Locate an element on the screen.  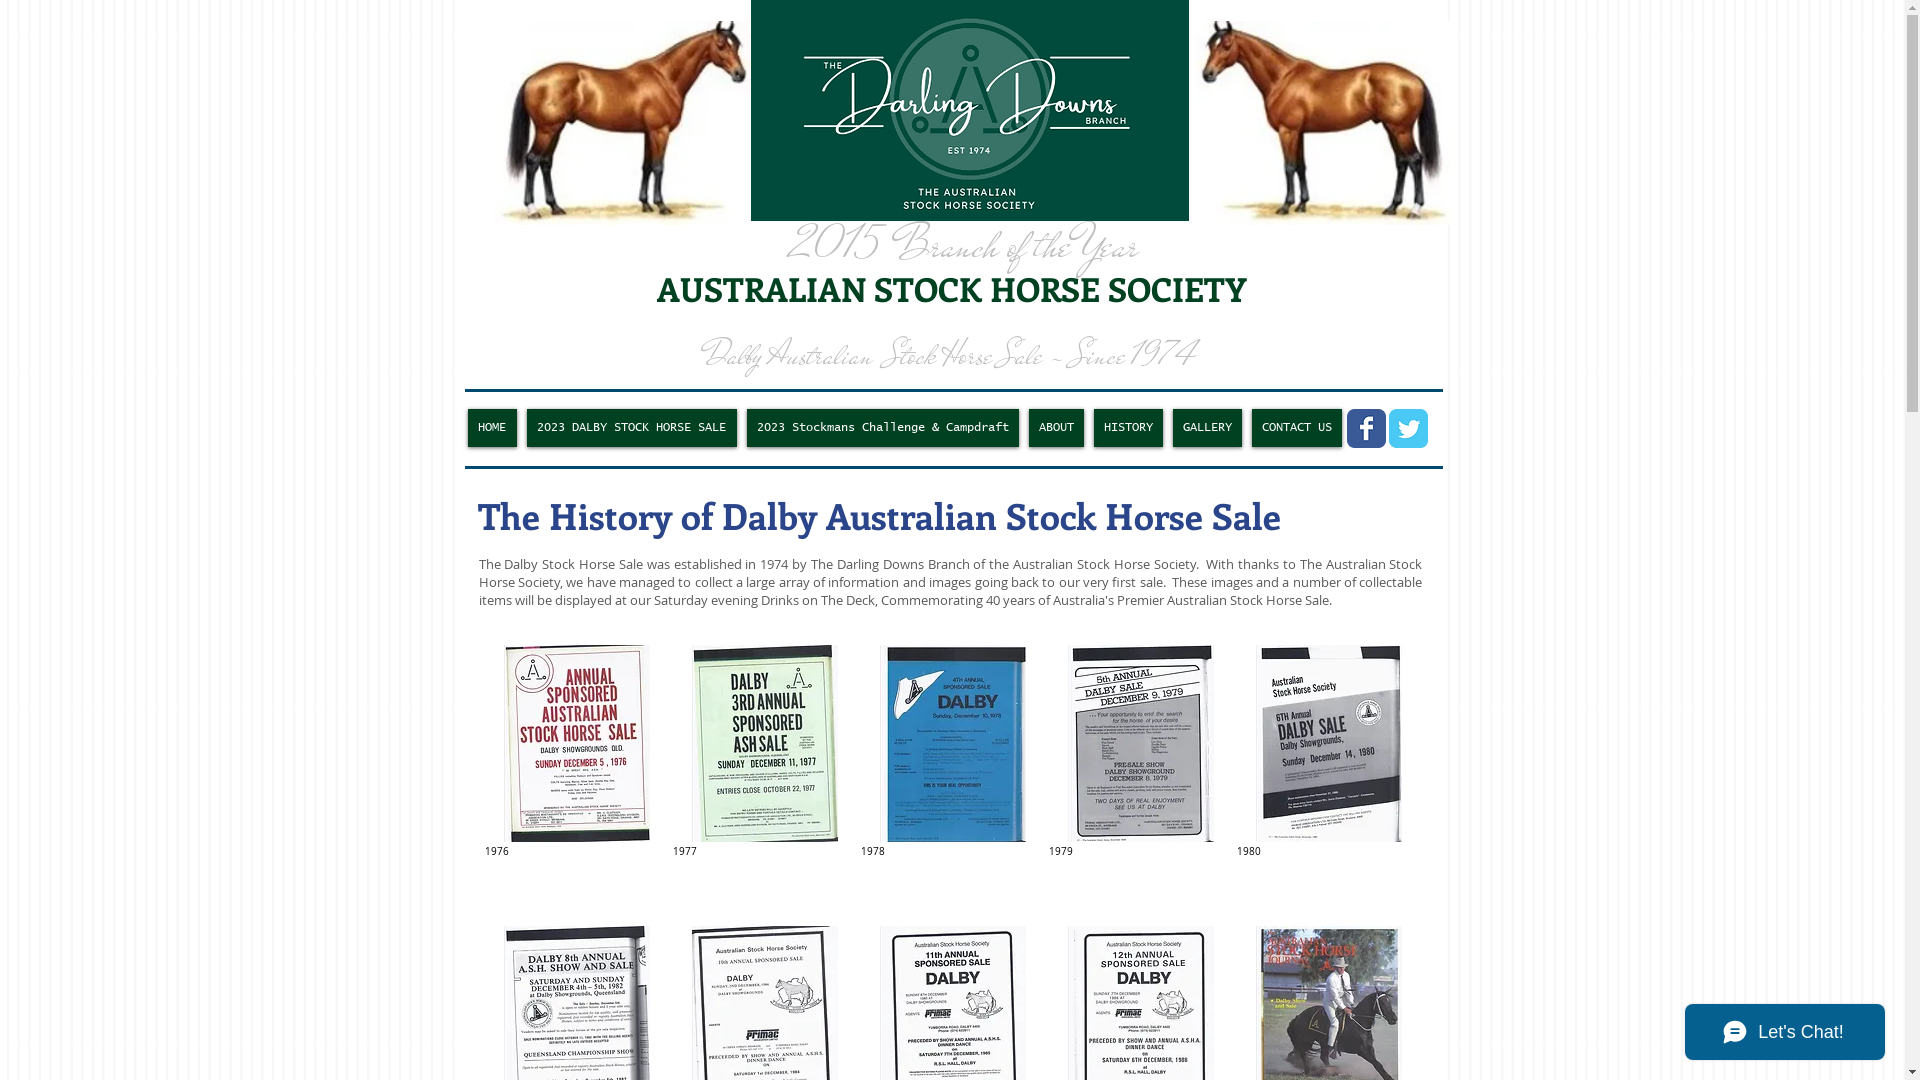
standard of excellence and logo.jpg is located at coordinates (1324, 123).